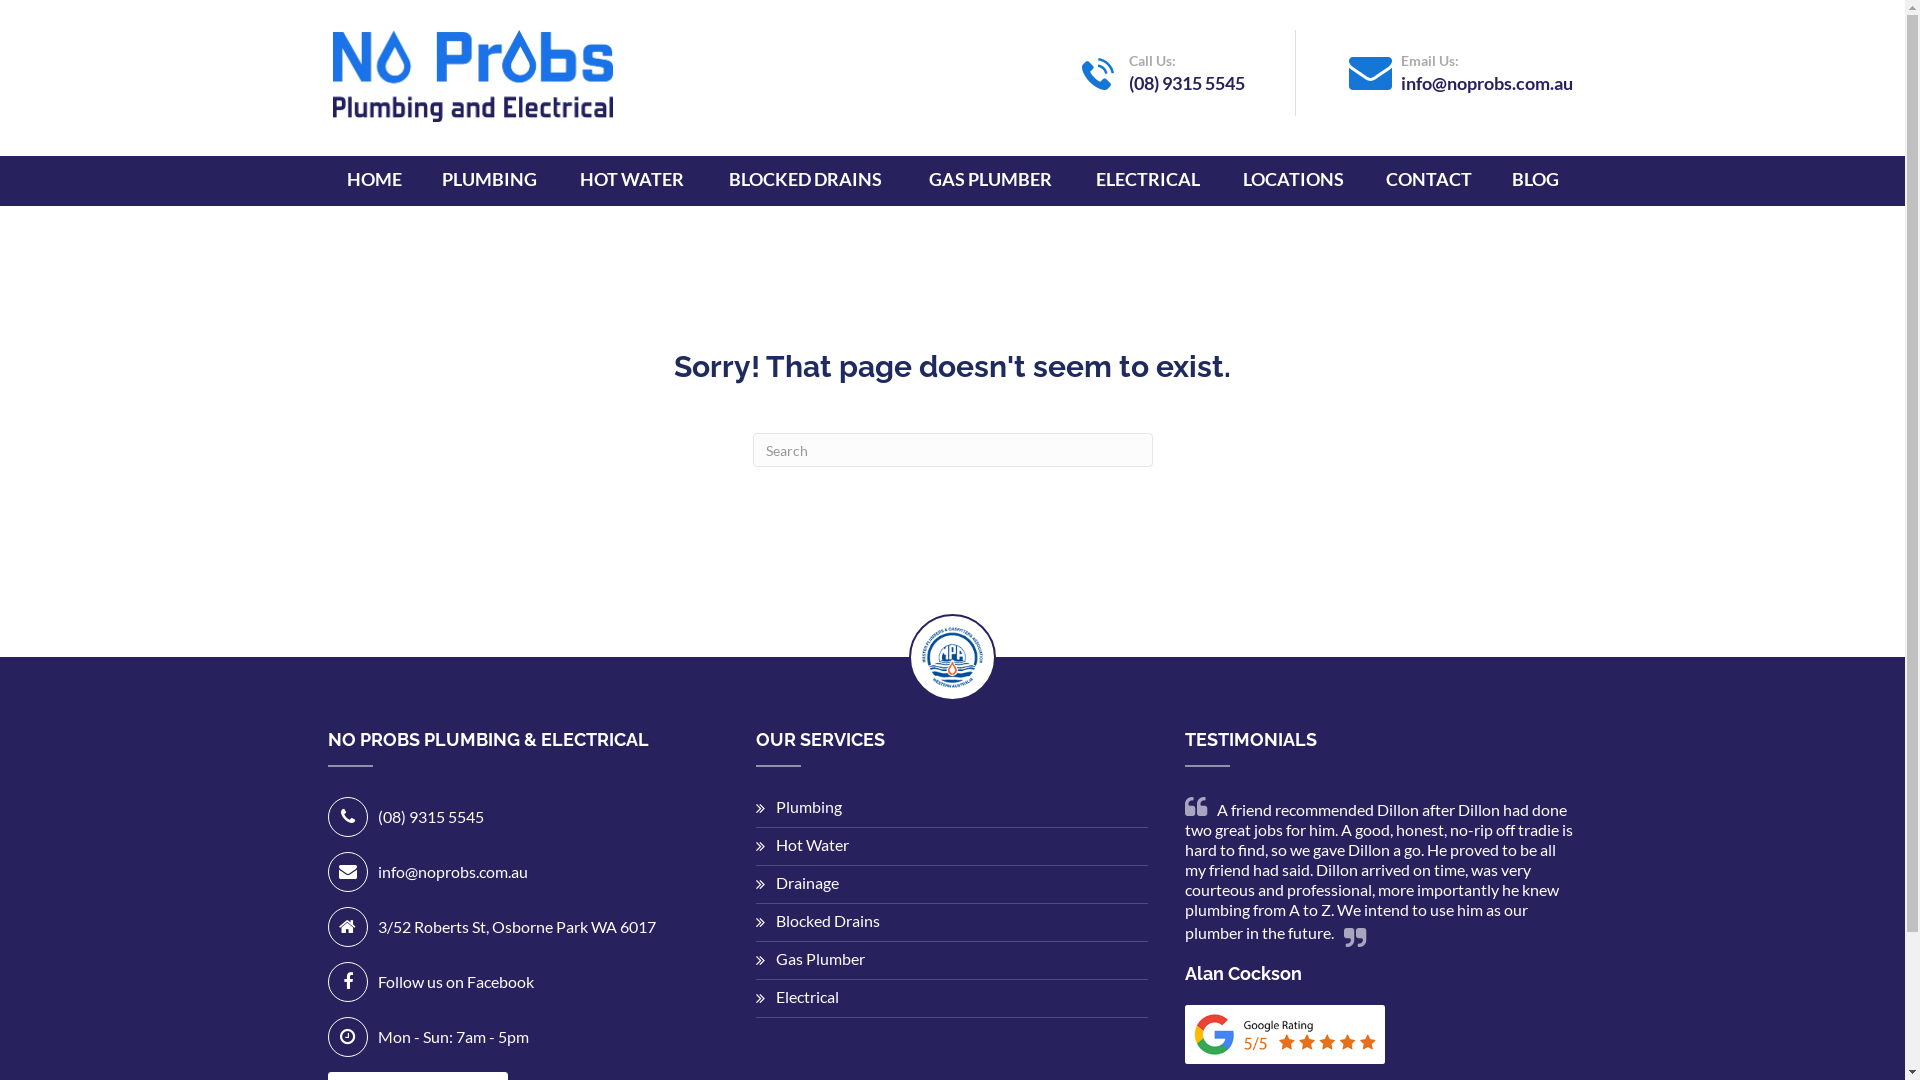 The width and height of the screenshot is (1920, 1080). I want to click on Plumbing, so click(799, 806).